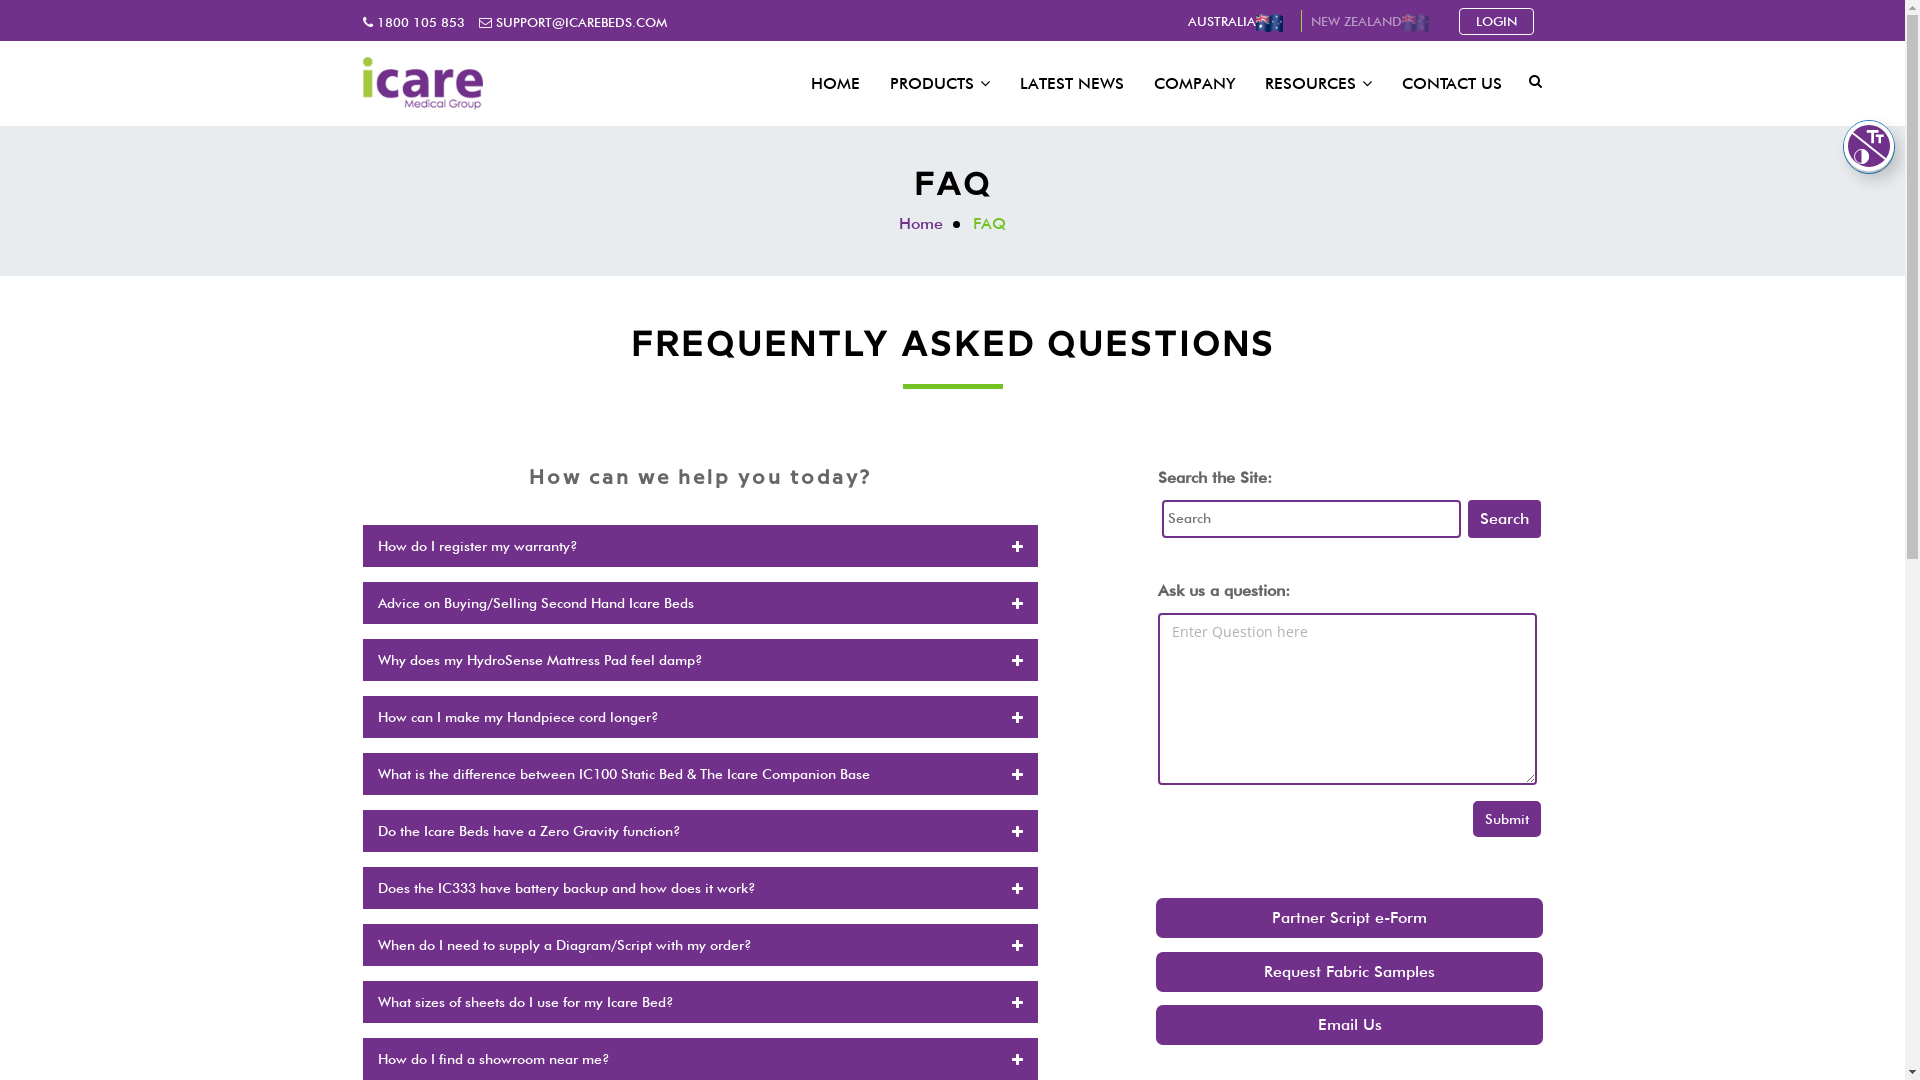  Describe the element at coordinates (413, 22) in the screenshot. I see `1800 105 853` at that location.